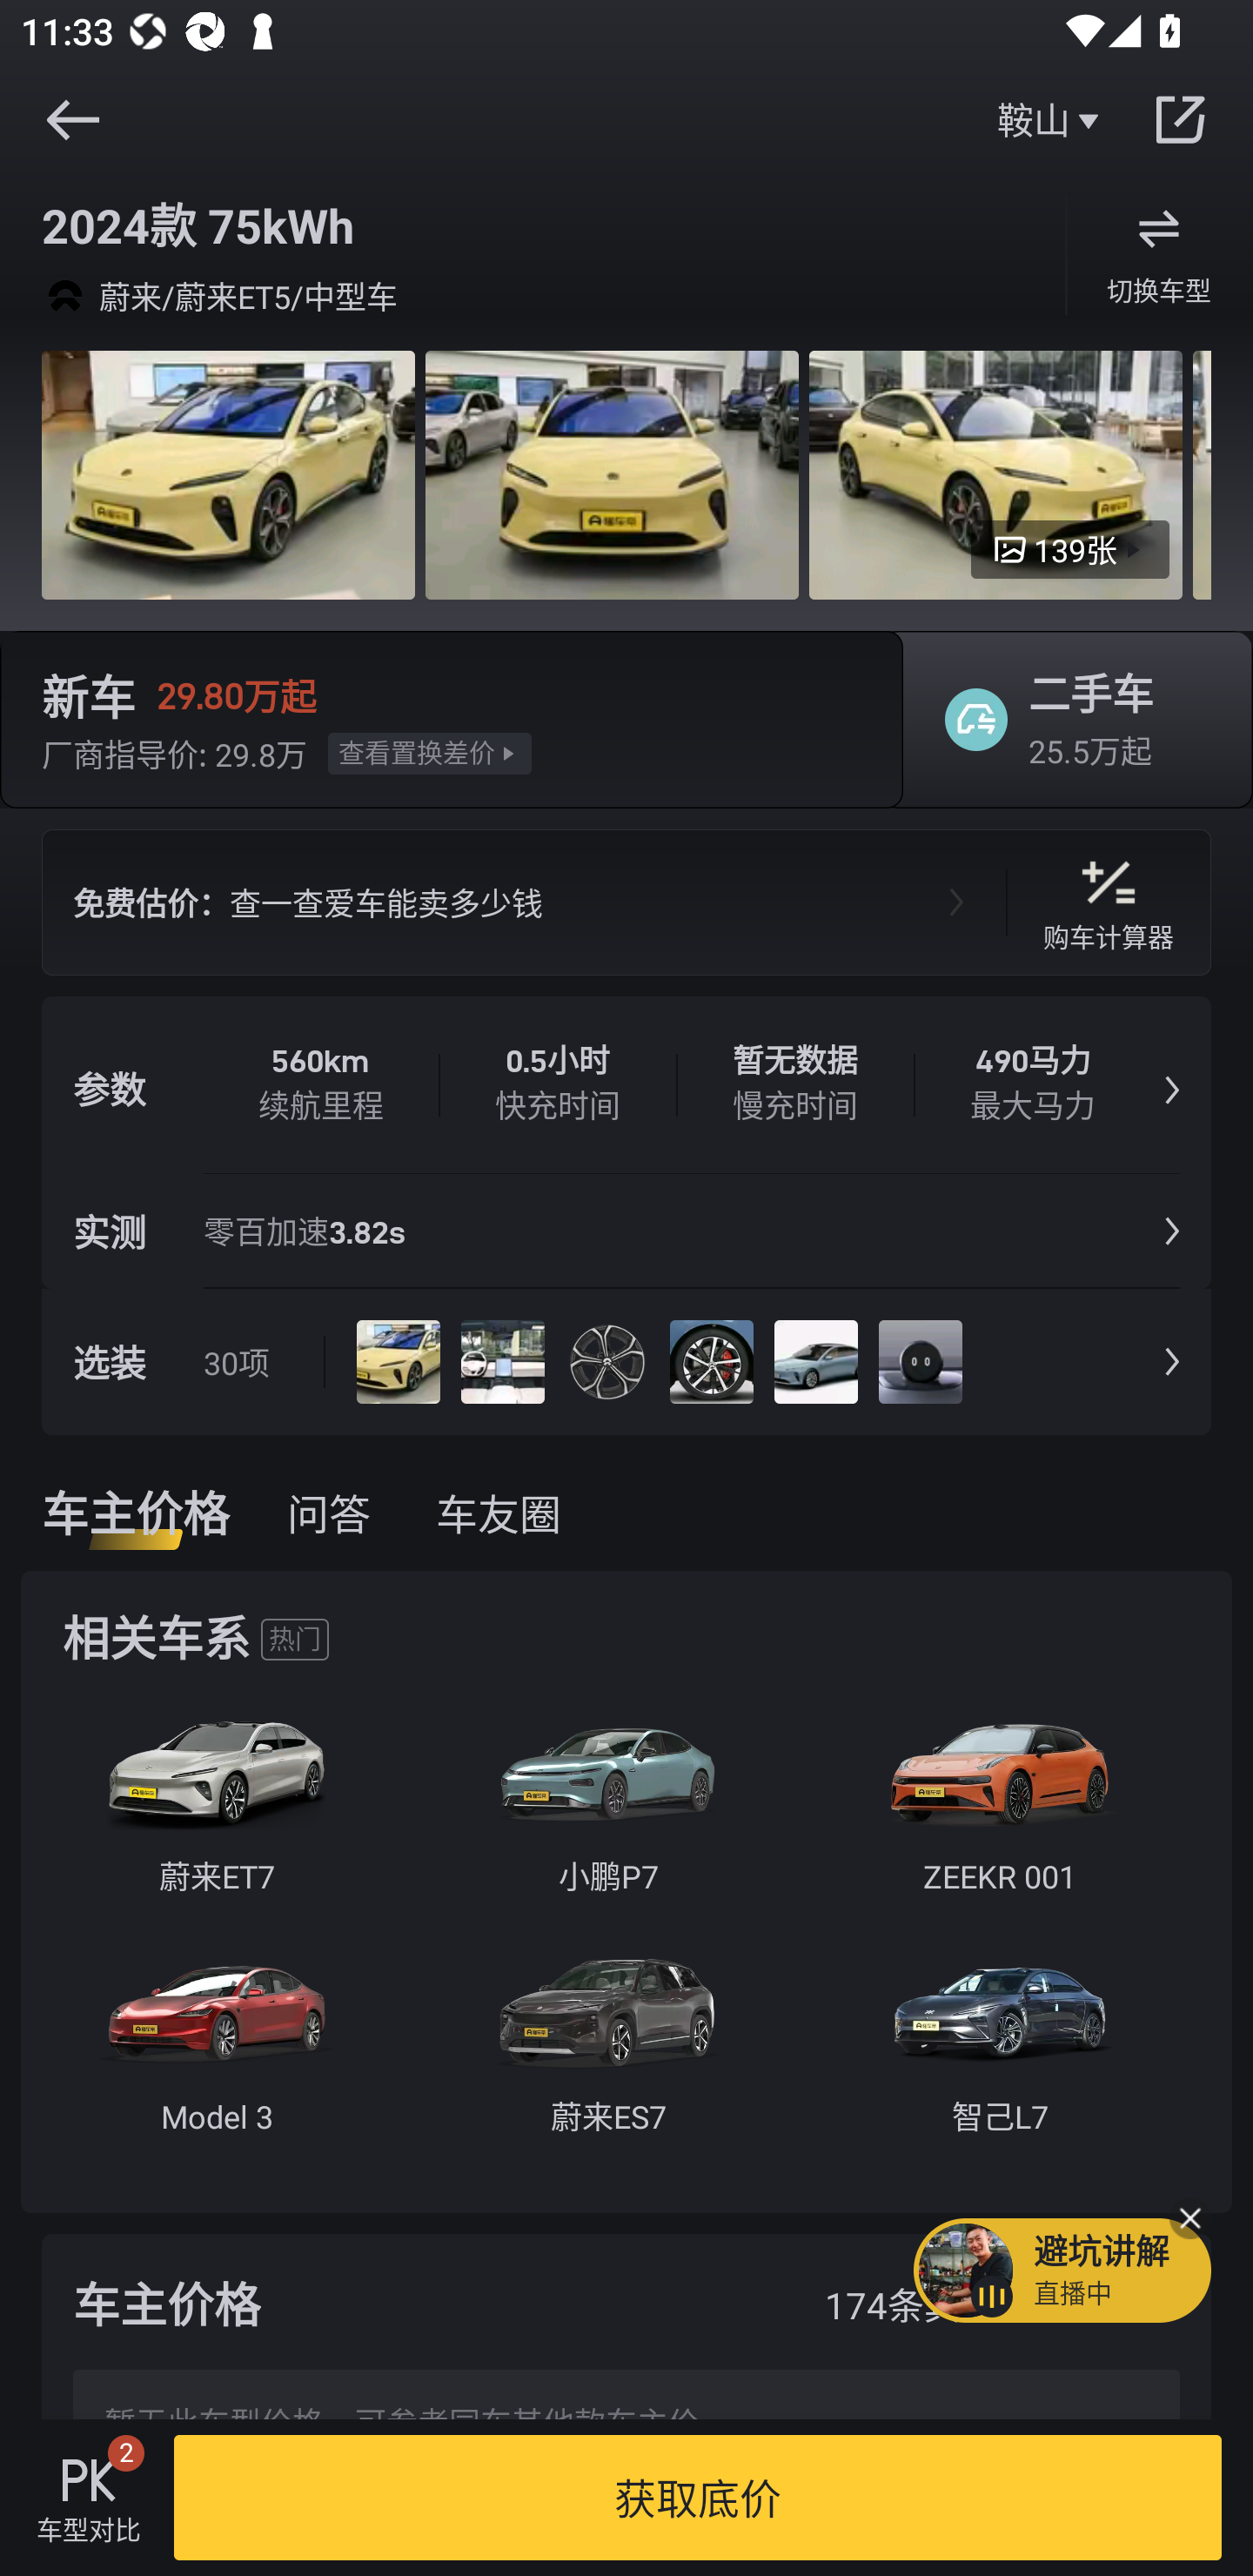  I want to click on 蔚来ES7, so click(607, 2054).